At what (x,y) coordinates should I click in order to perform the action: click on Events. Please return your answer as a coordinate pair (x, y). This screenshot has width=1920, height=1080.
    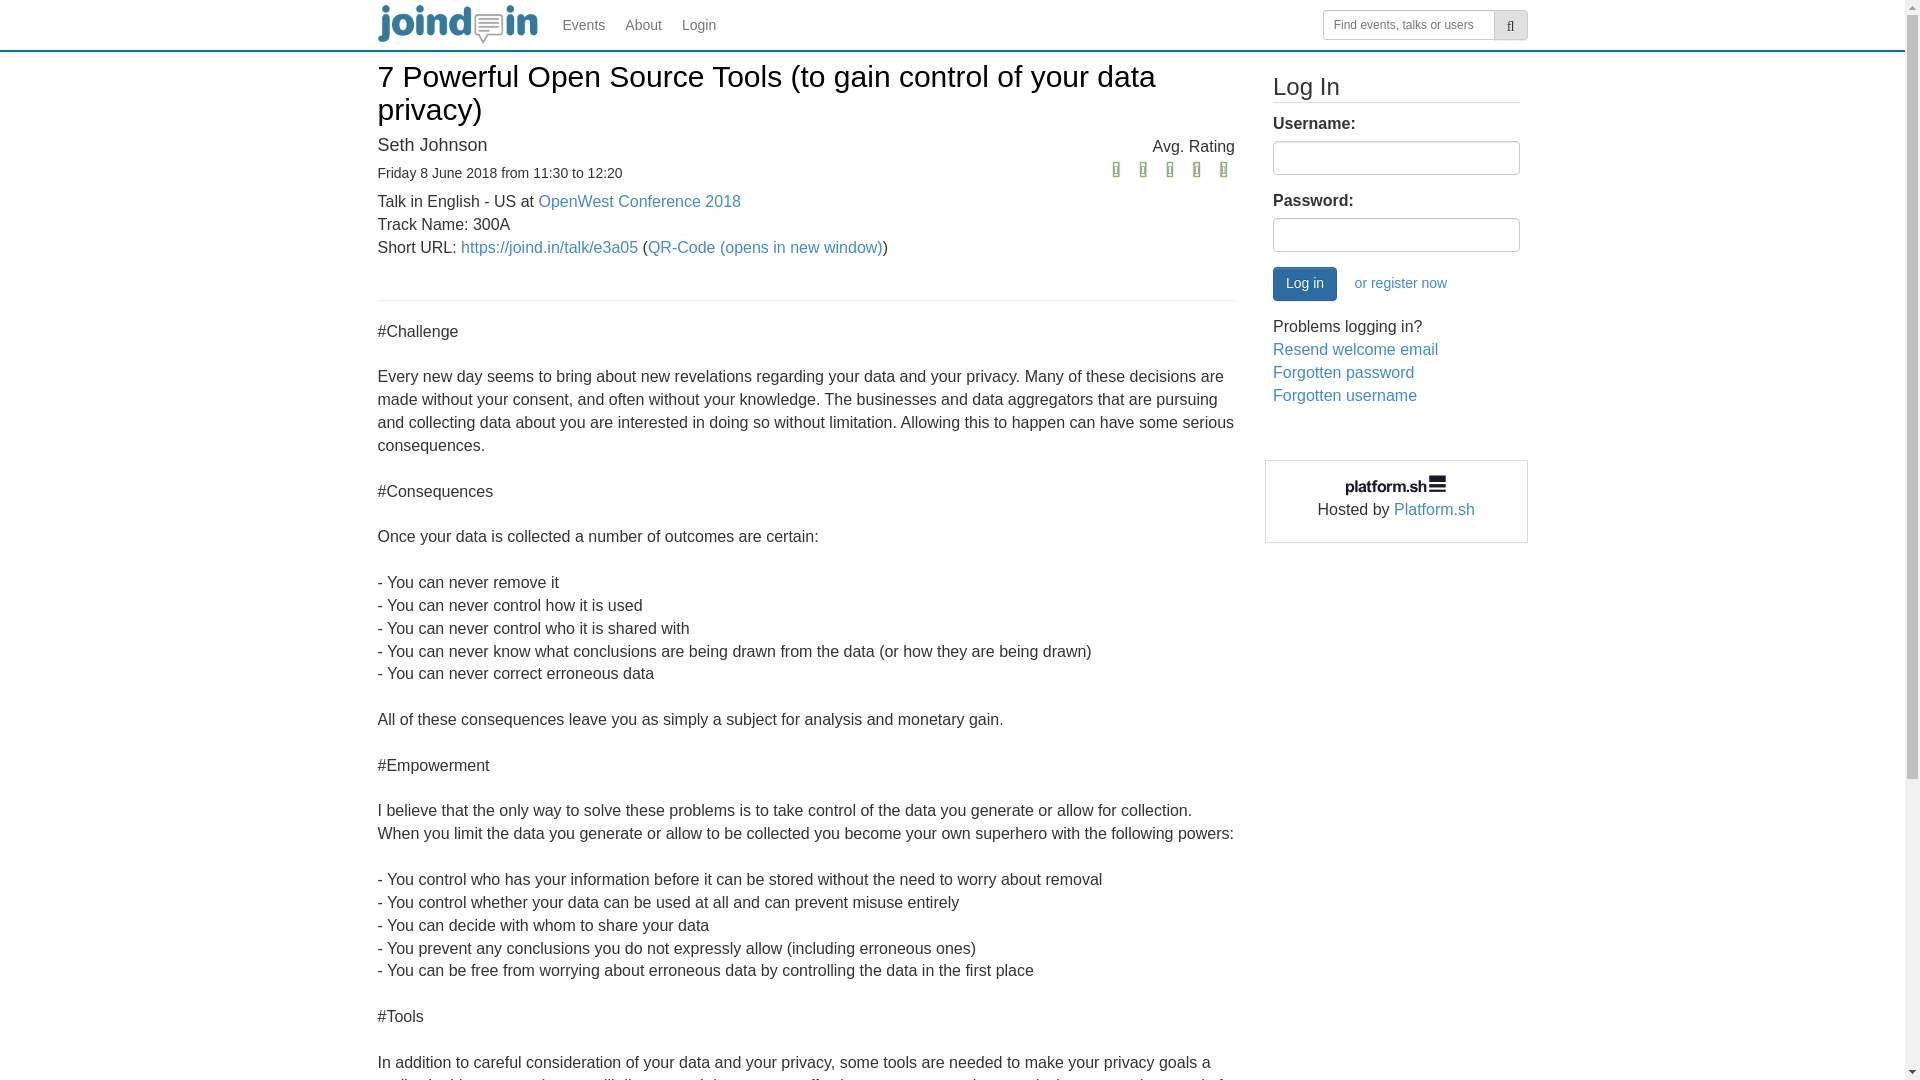
    Looking at the image, I should click on (583, 24).